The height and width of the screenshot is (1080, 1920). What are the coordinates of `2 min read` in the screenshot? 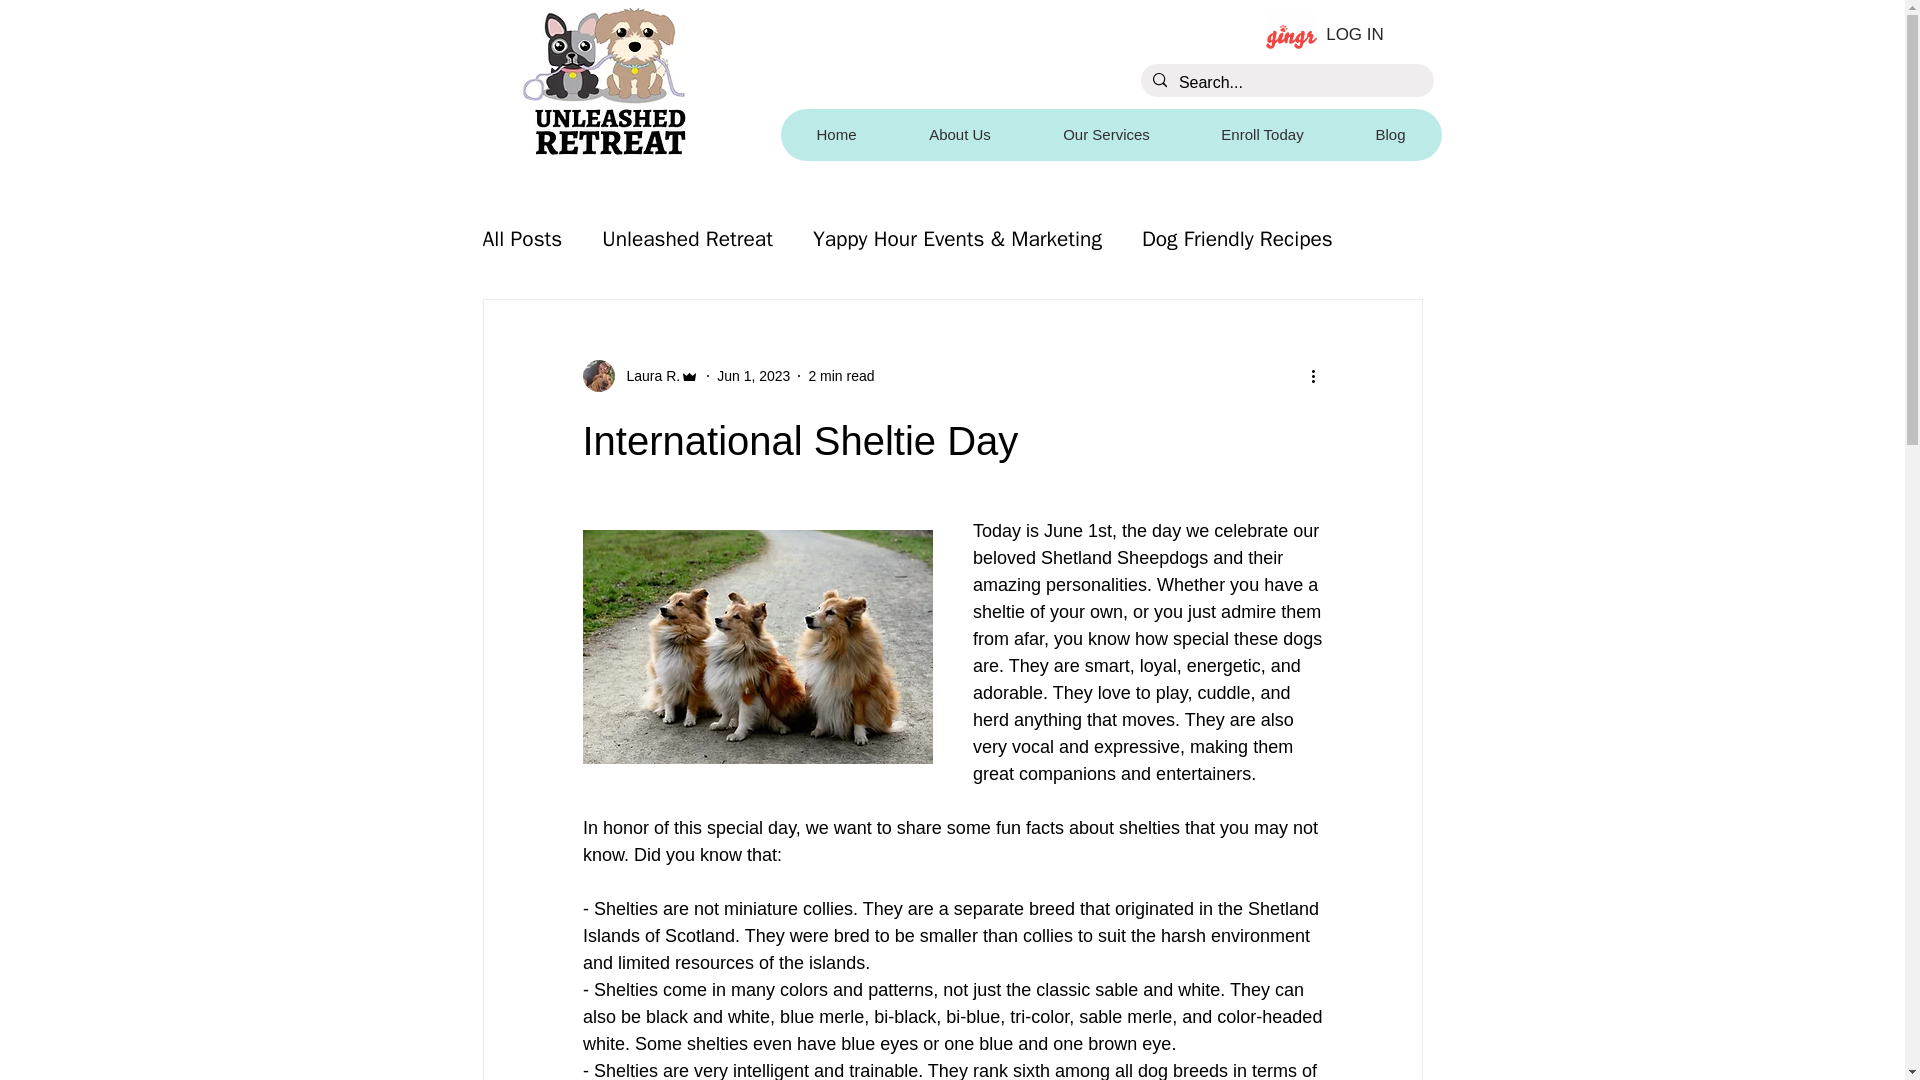 It's located at (840, 376).